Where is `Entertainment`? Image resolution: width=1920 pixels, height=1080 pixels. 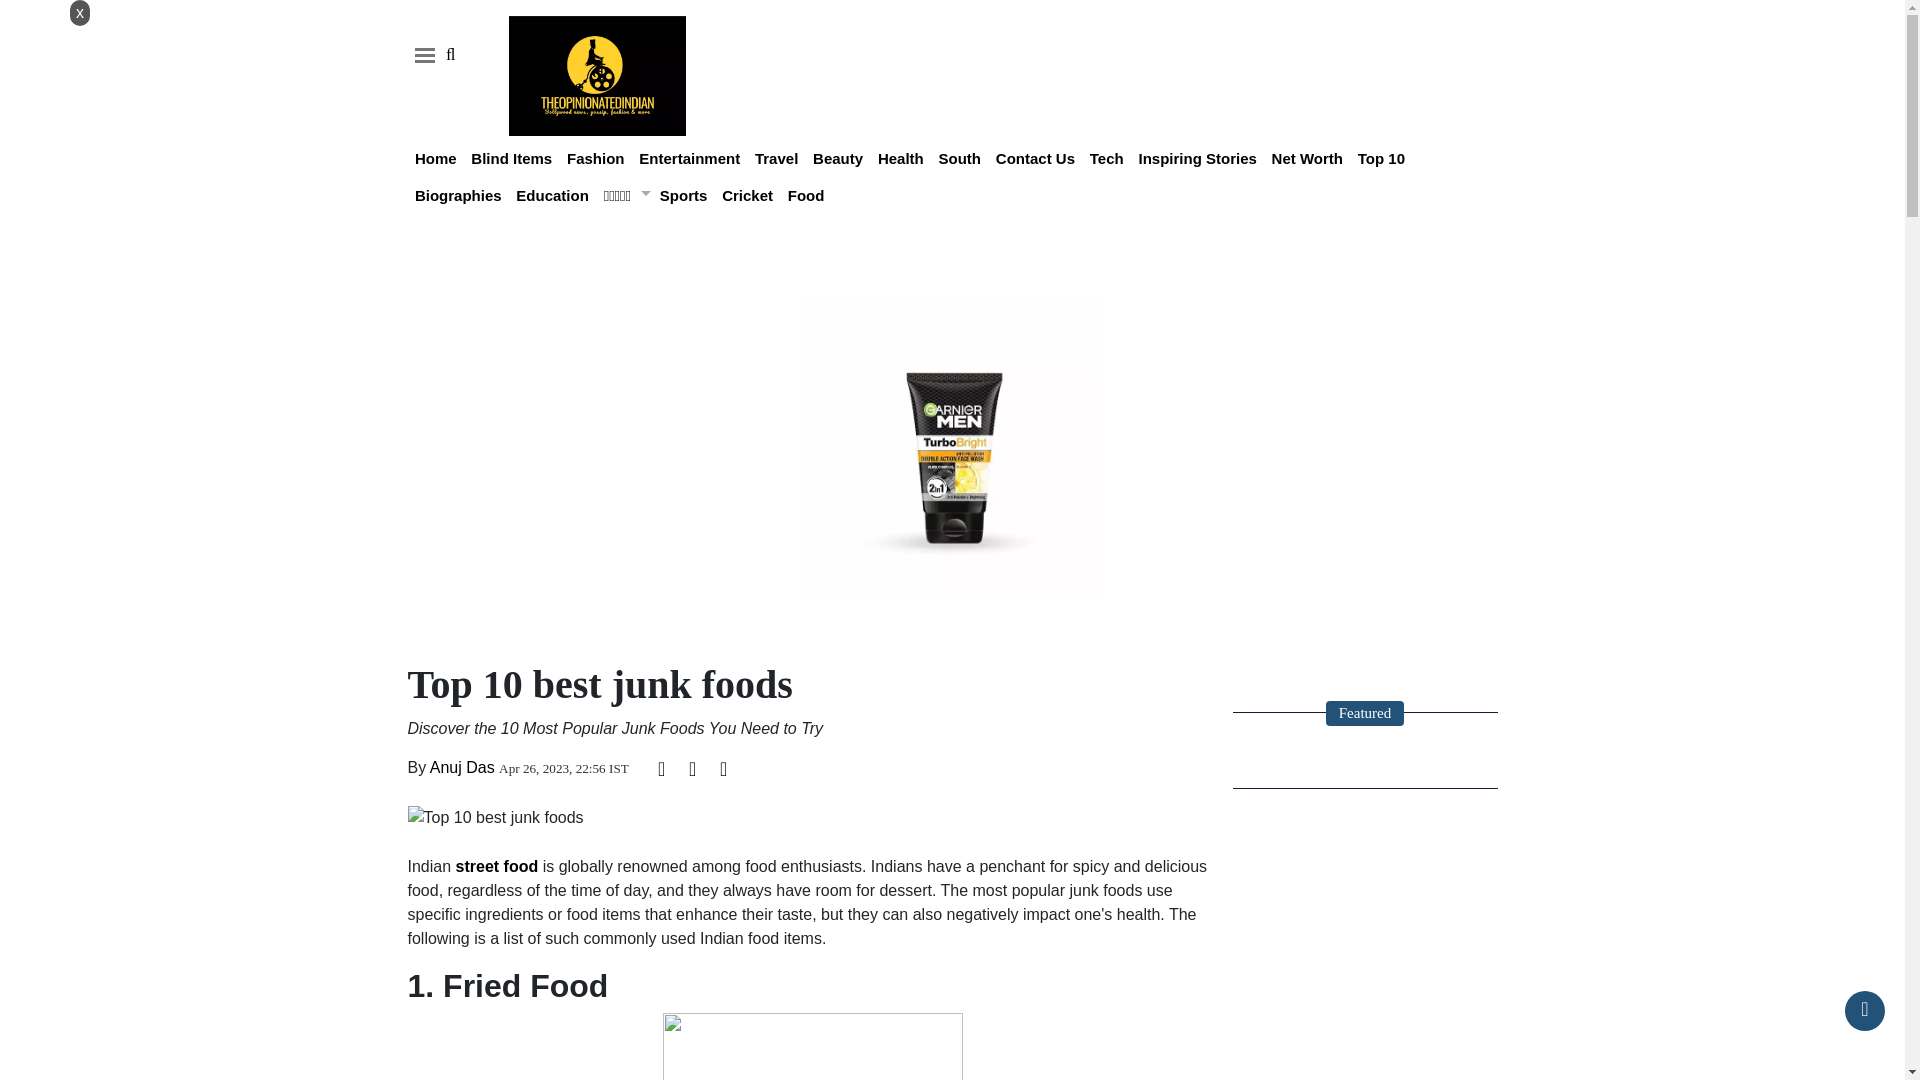 Entertainment is located at coordinates (689, 158).